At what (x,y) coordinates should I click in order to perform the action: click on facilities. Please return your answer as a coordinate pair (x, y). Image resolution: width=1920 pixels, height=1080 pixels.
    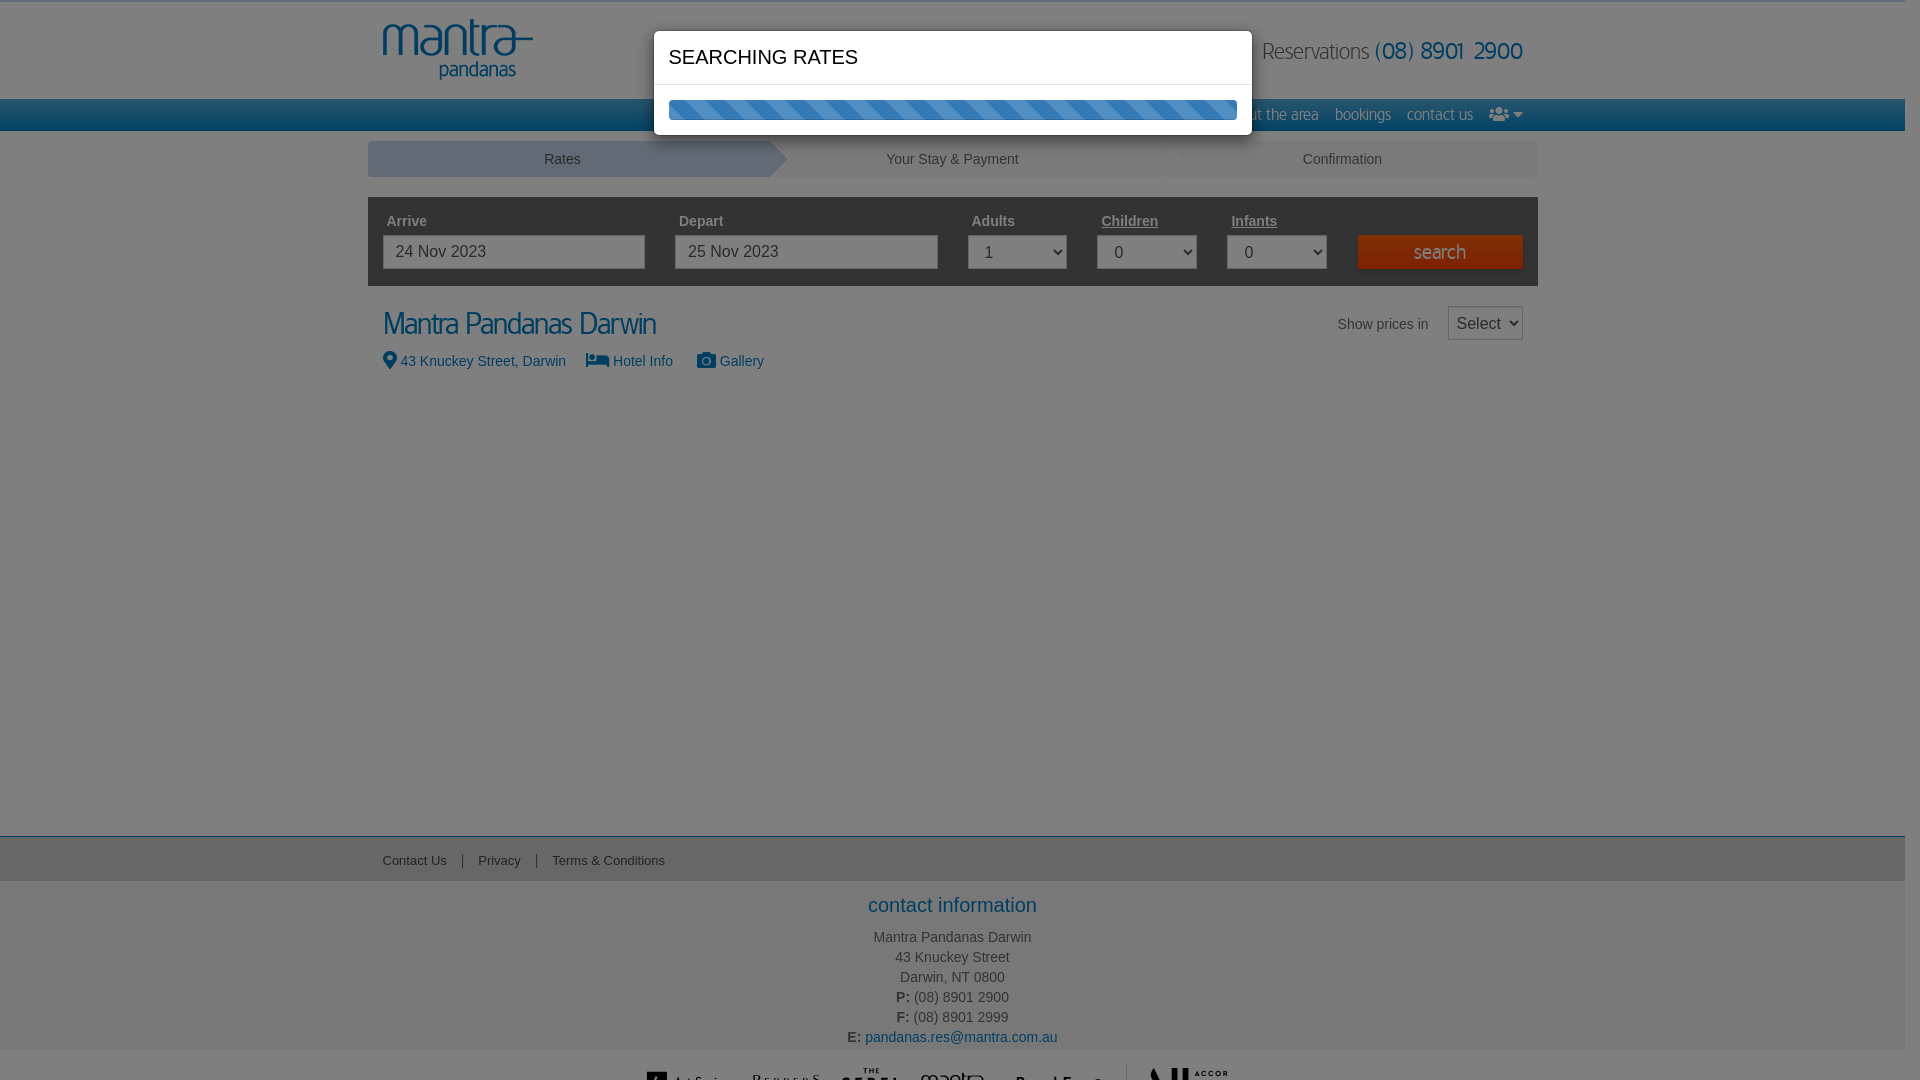
    Looking at the image, I should click on (1023, 115).